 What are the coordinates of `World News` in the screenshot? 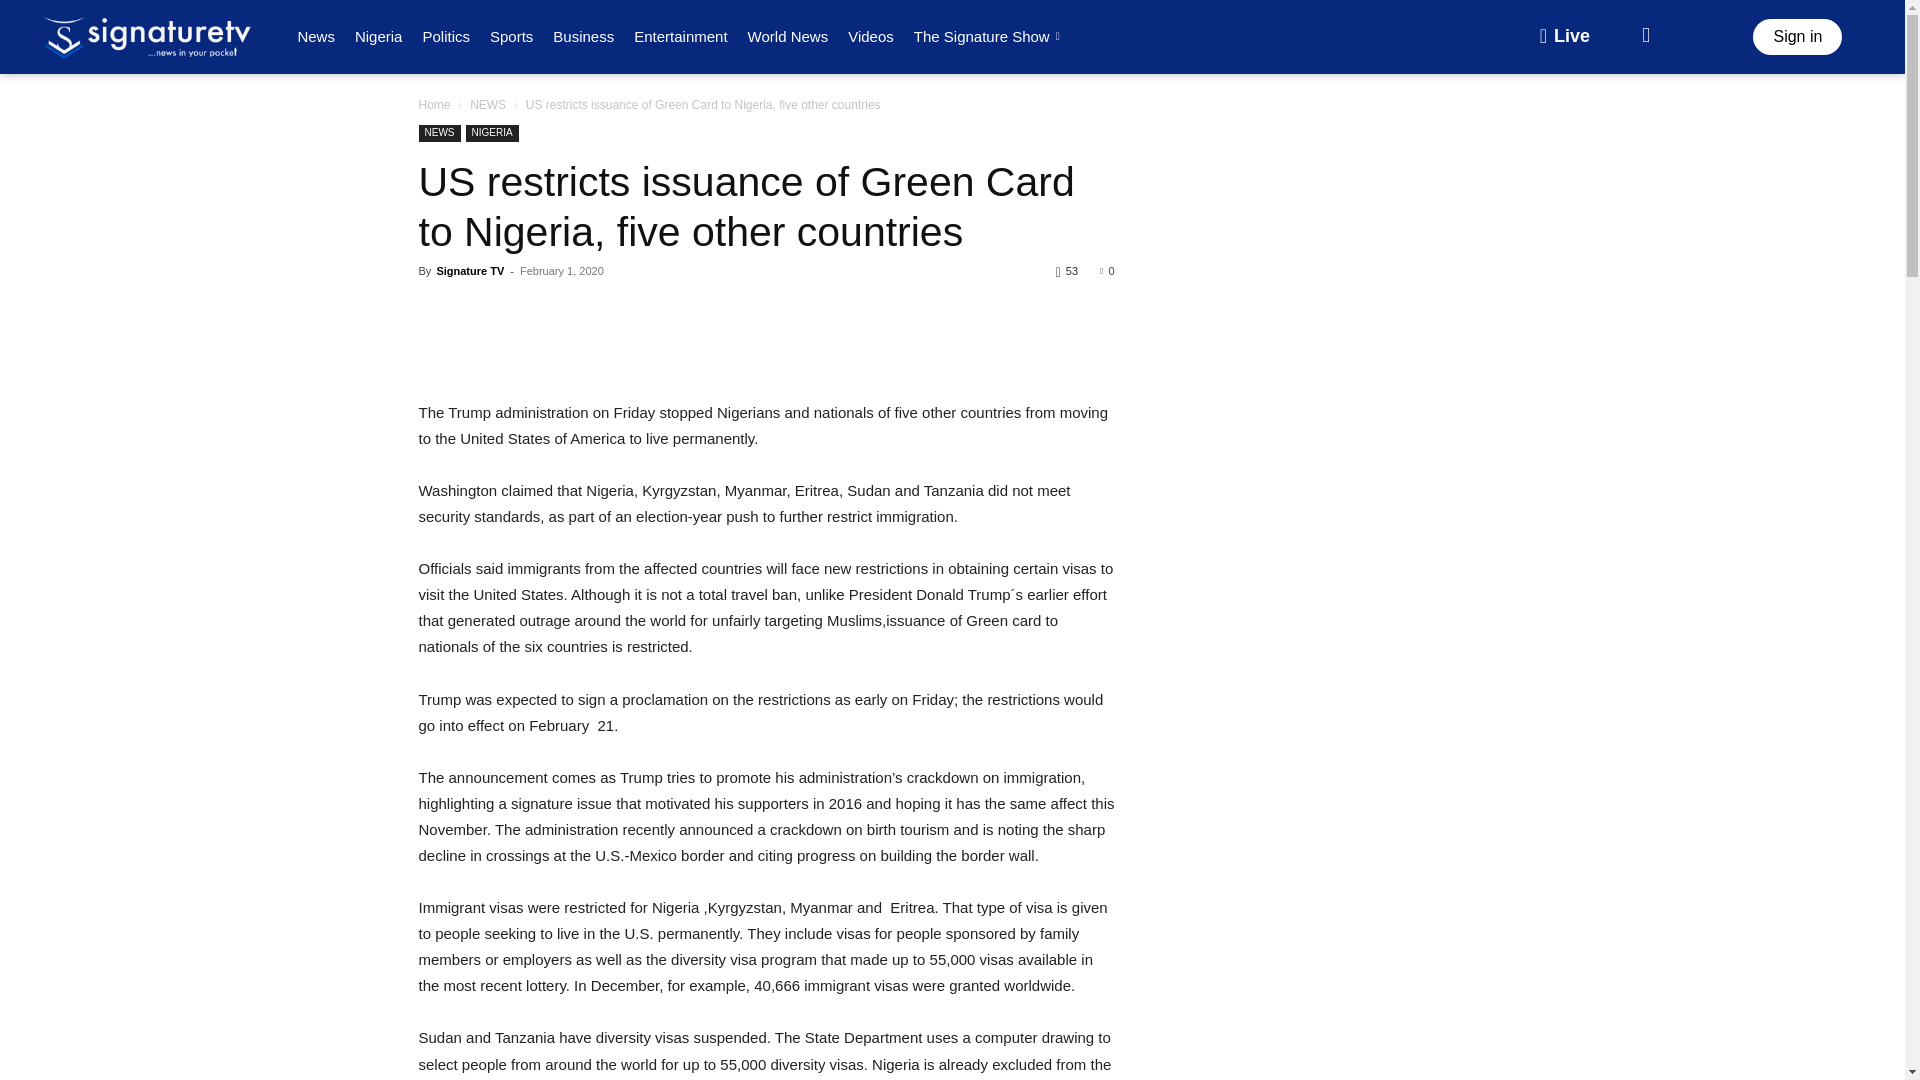 It's located at (788, 36).